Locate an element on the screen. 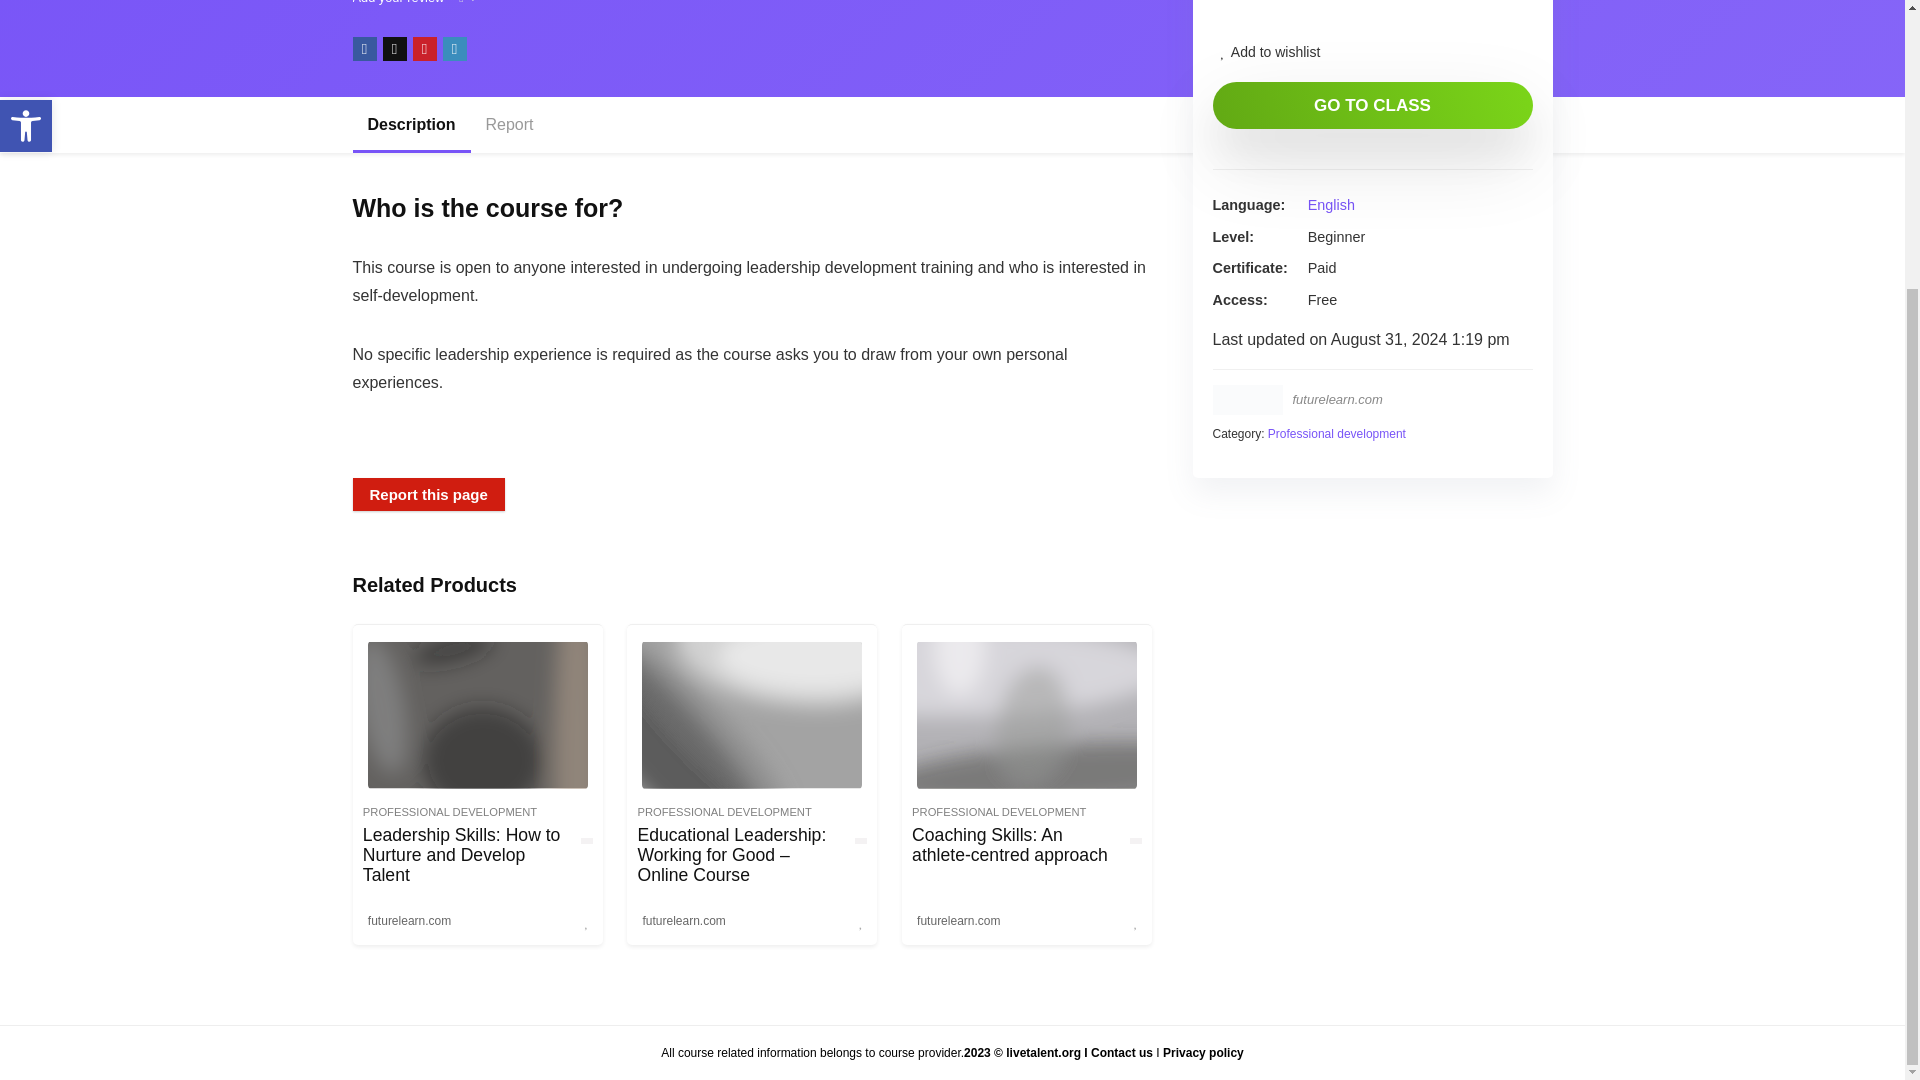 The image size is (1920, 1080). Description is located at coordinates (410, 125).